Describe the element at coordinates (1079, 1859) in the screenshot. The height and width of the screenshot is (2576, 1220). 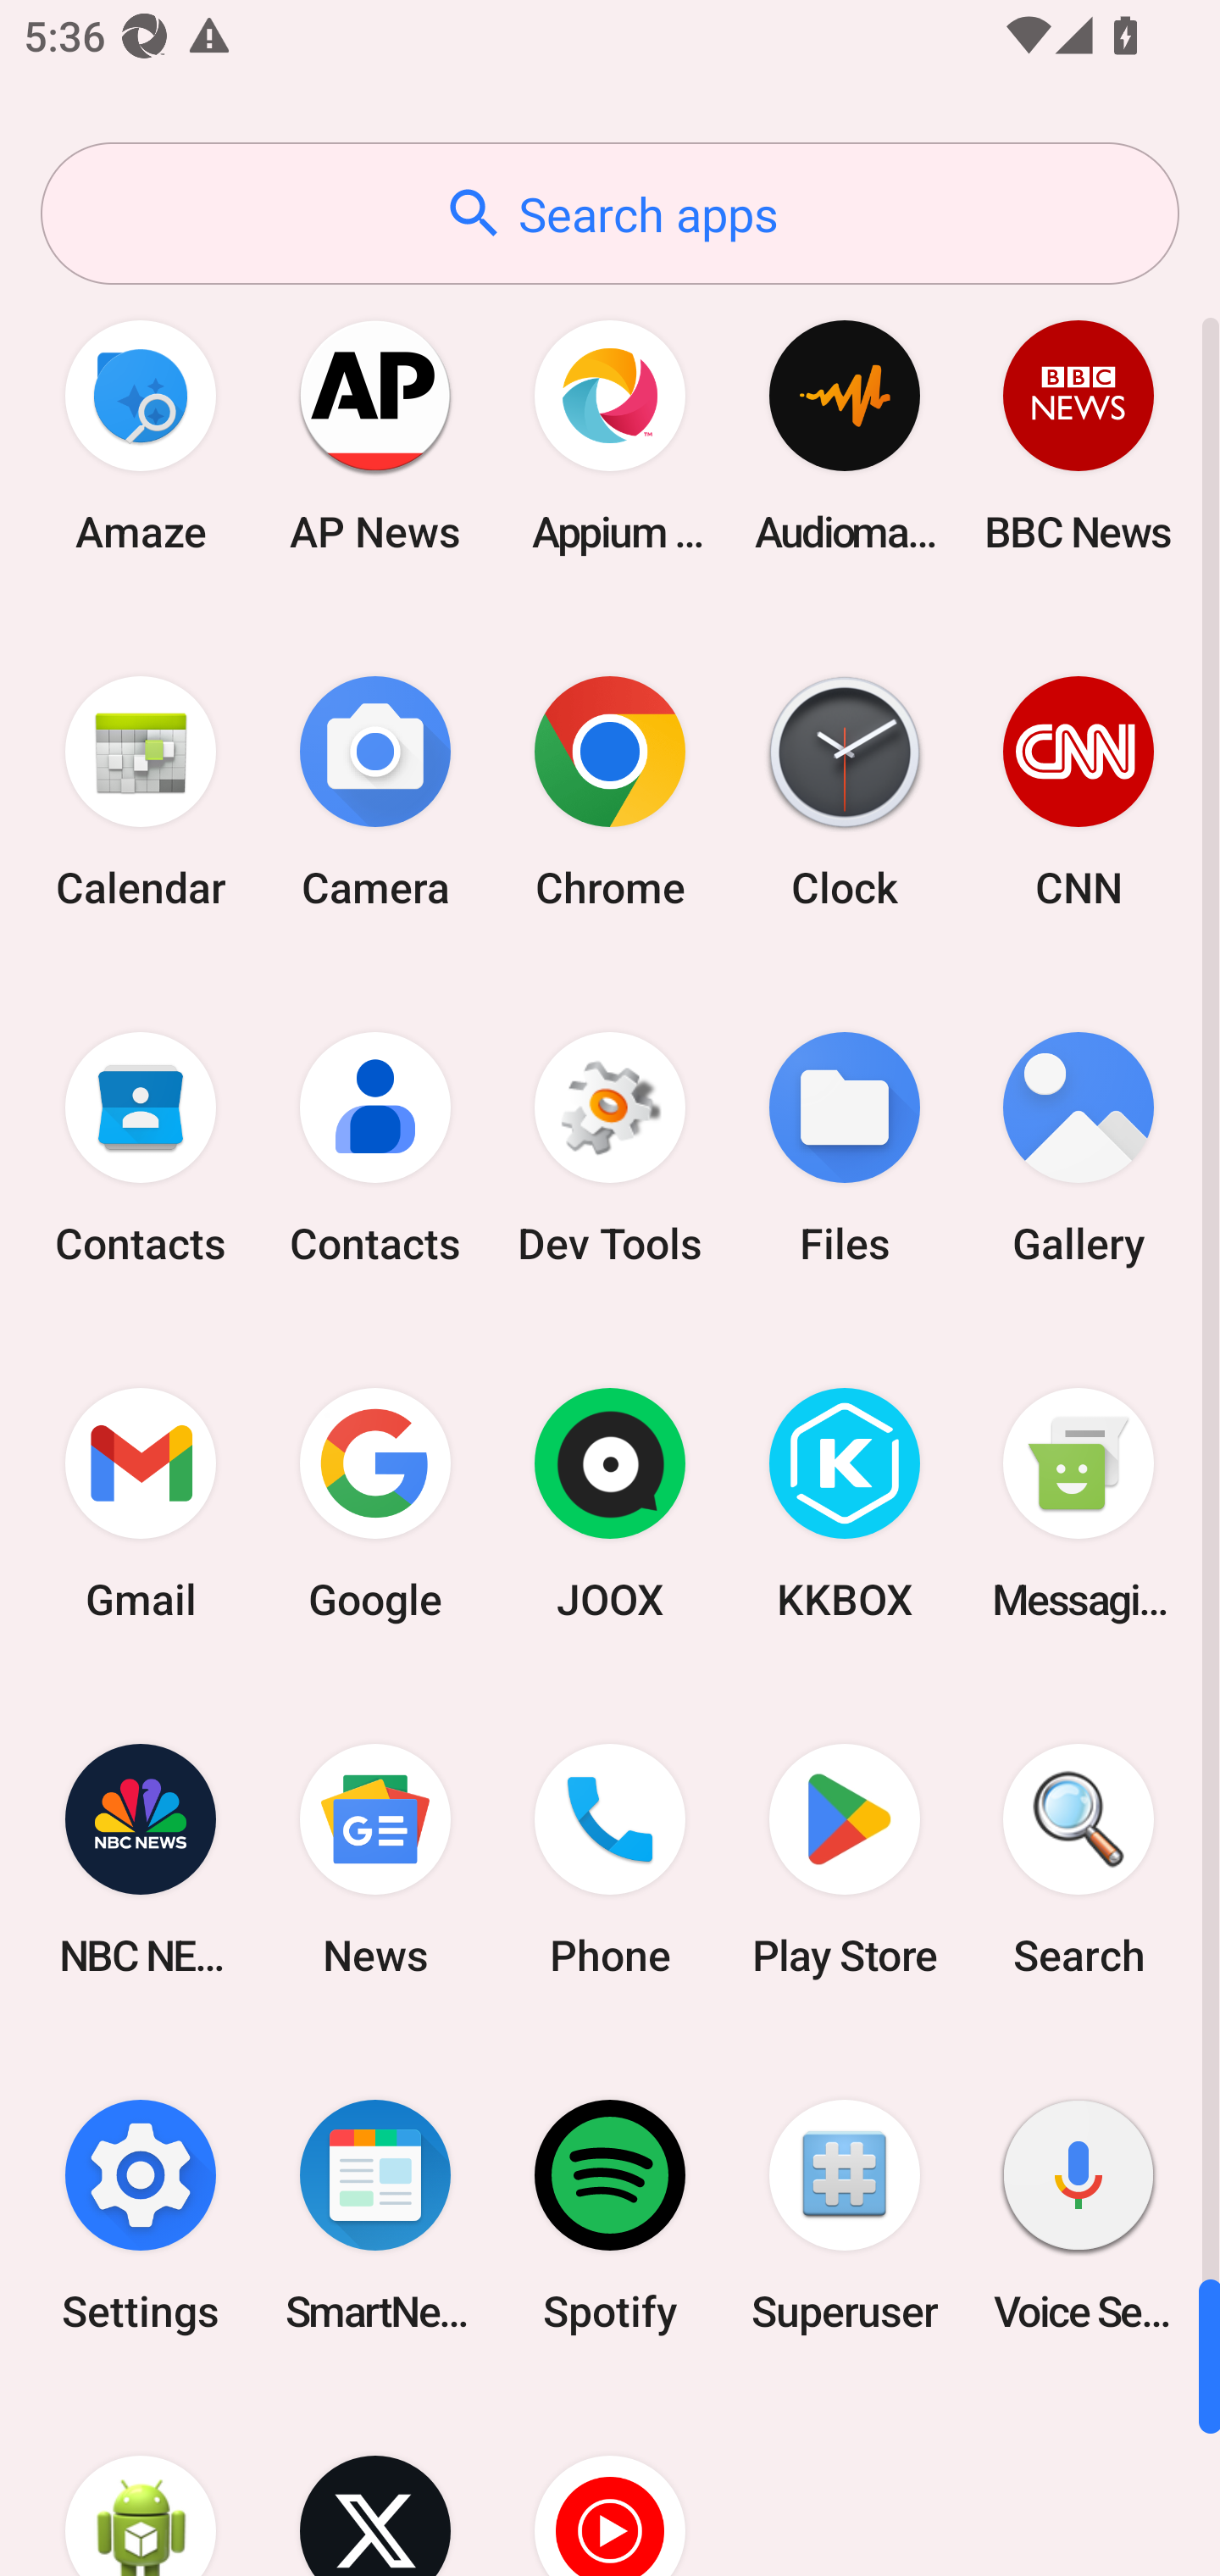
I see `Search` at that location.